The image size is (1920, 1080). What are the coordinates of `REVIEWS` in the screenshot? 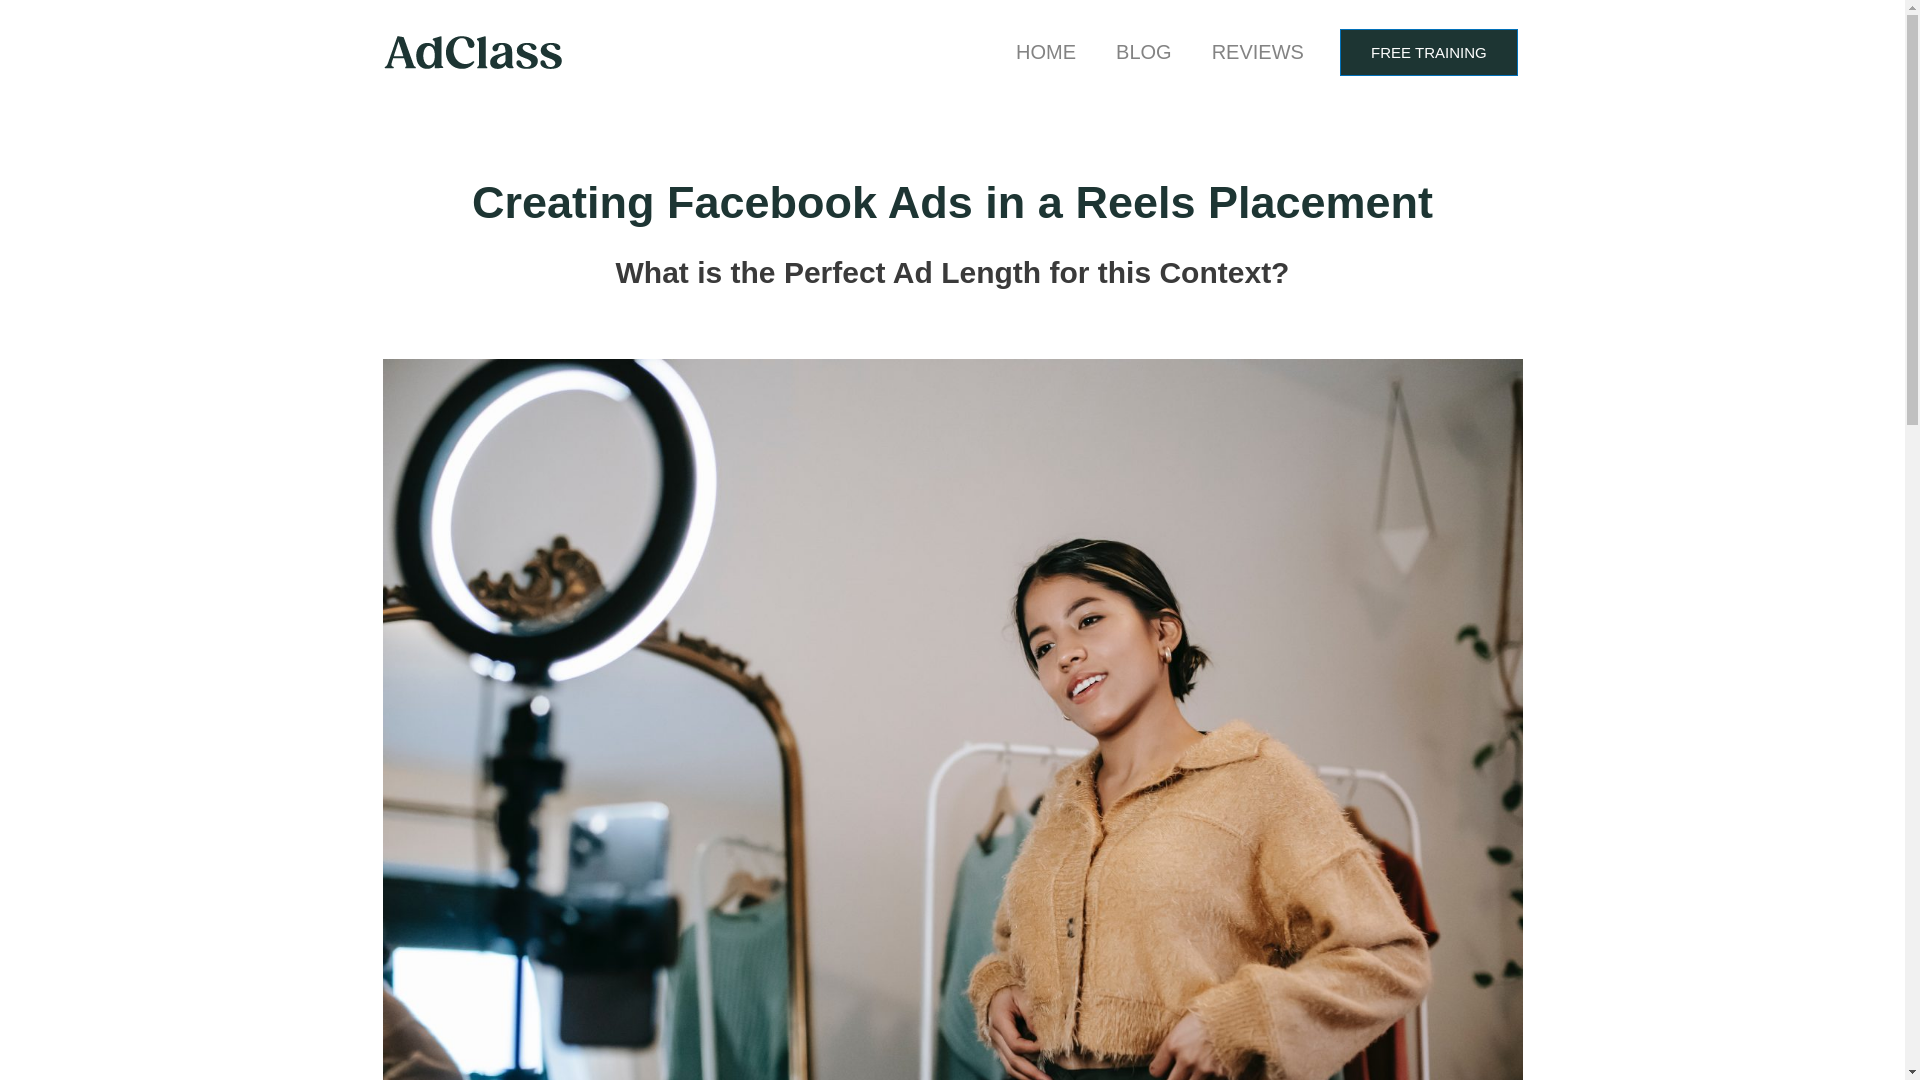 It's located at (1258, 52).